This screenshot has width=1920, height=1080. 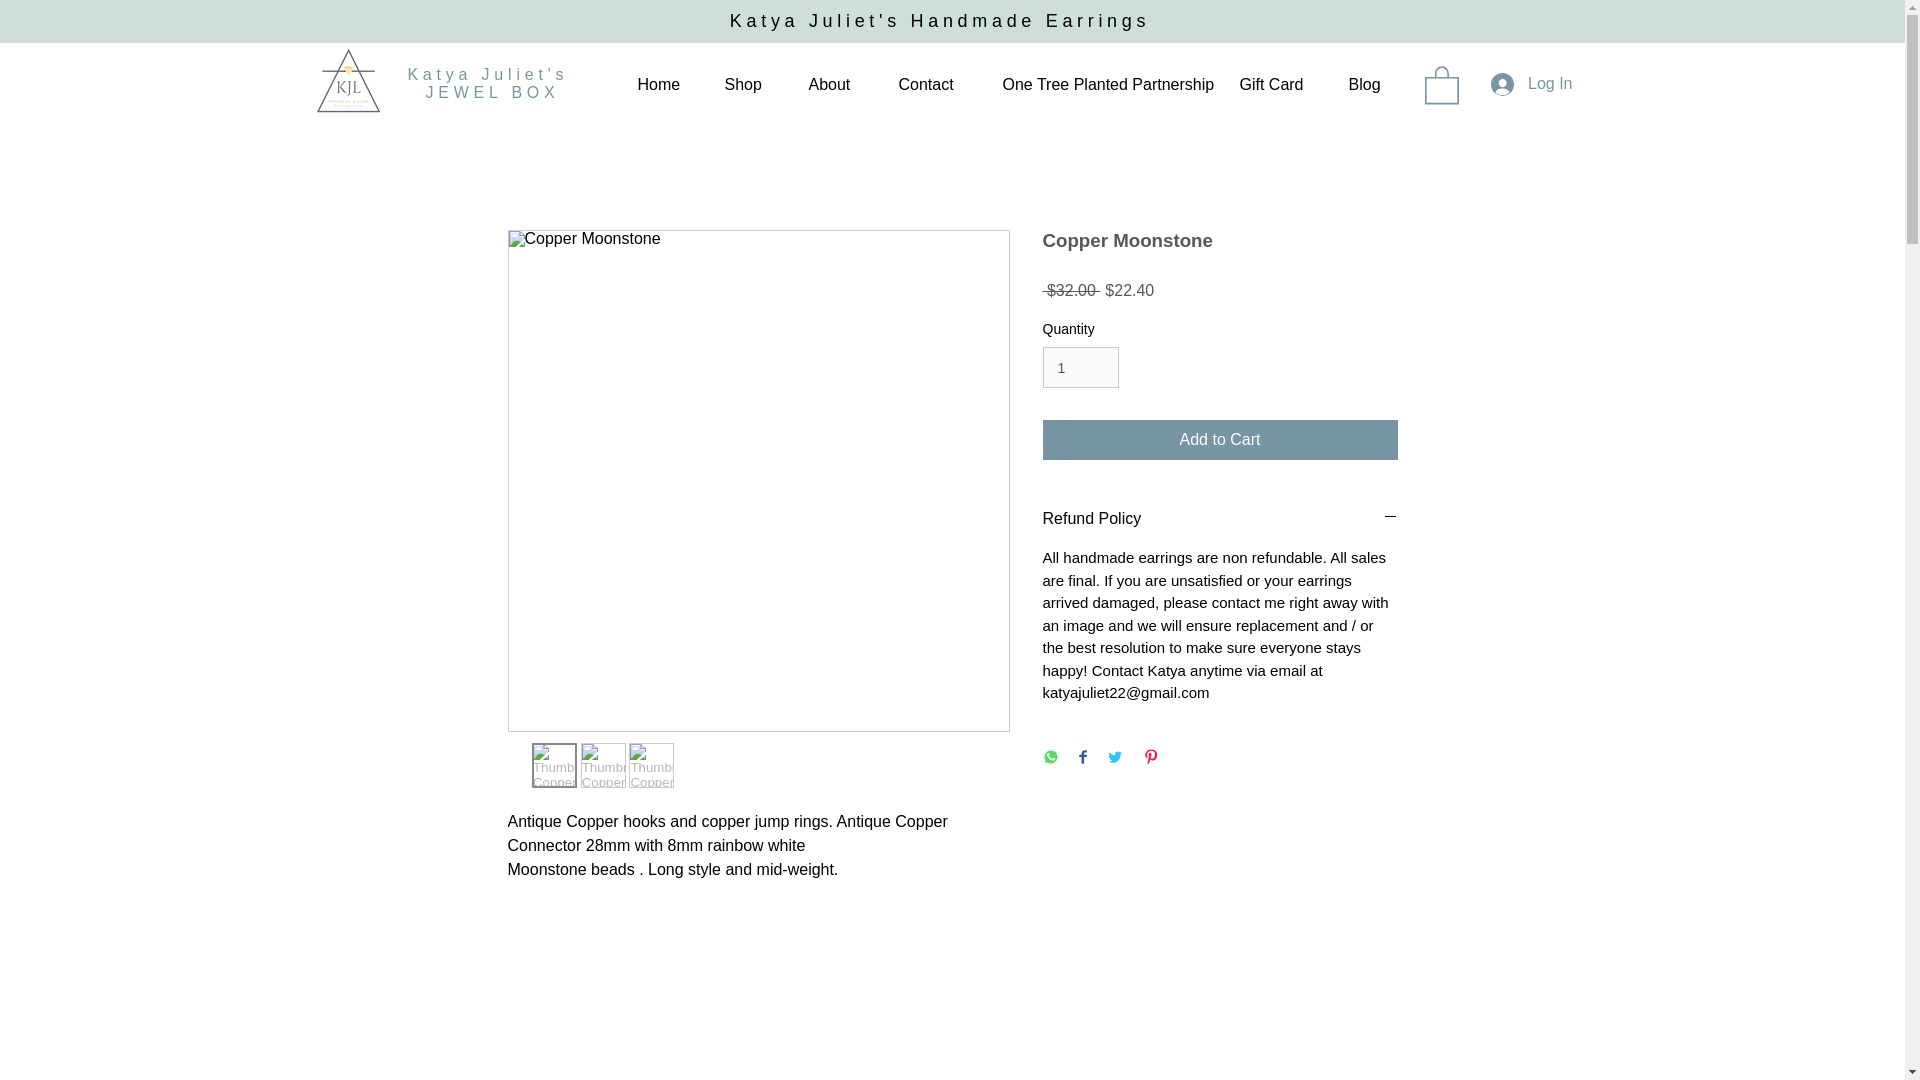 I want to click on One Tree Planted Partnership, so click(x=1096, y=85).